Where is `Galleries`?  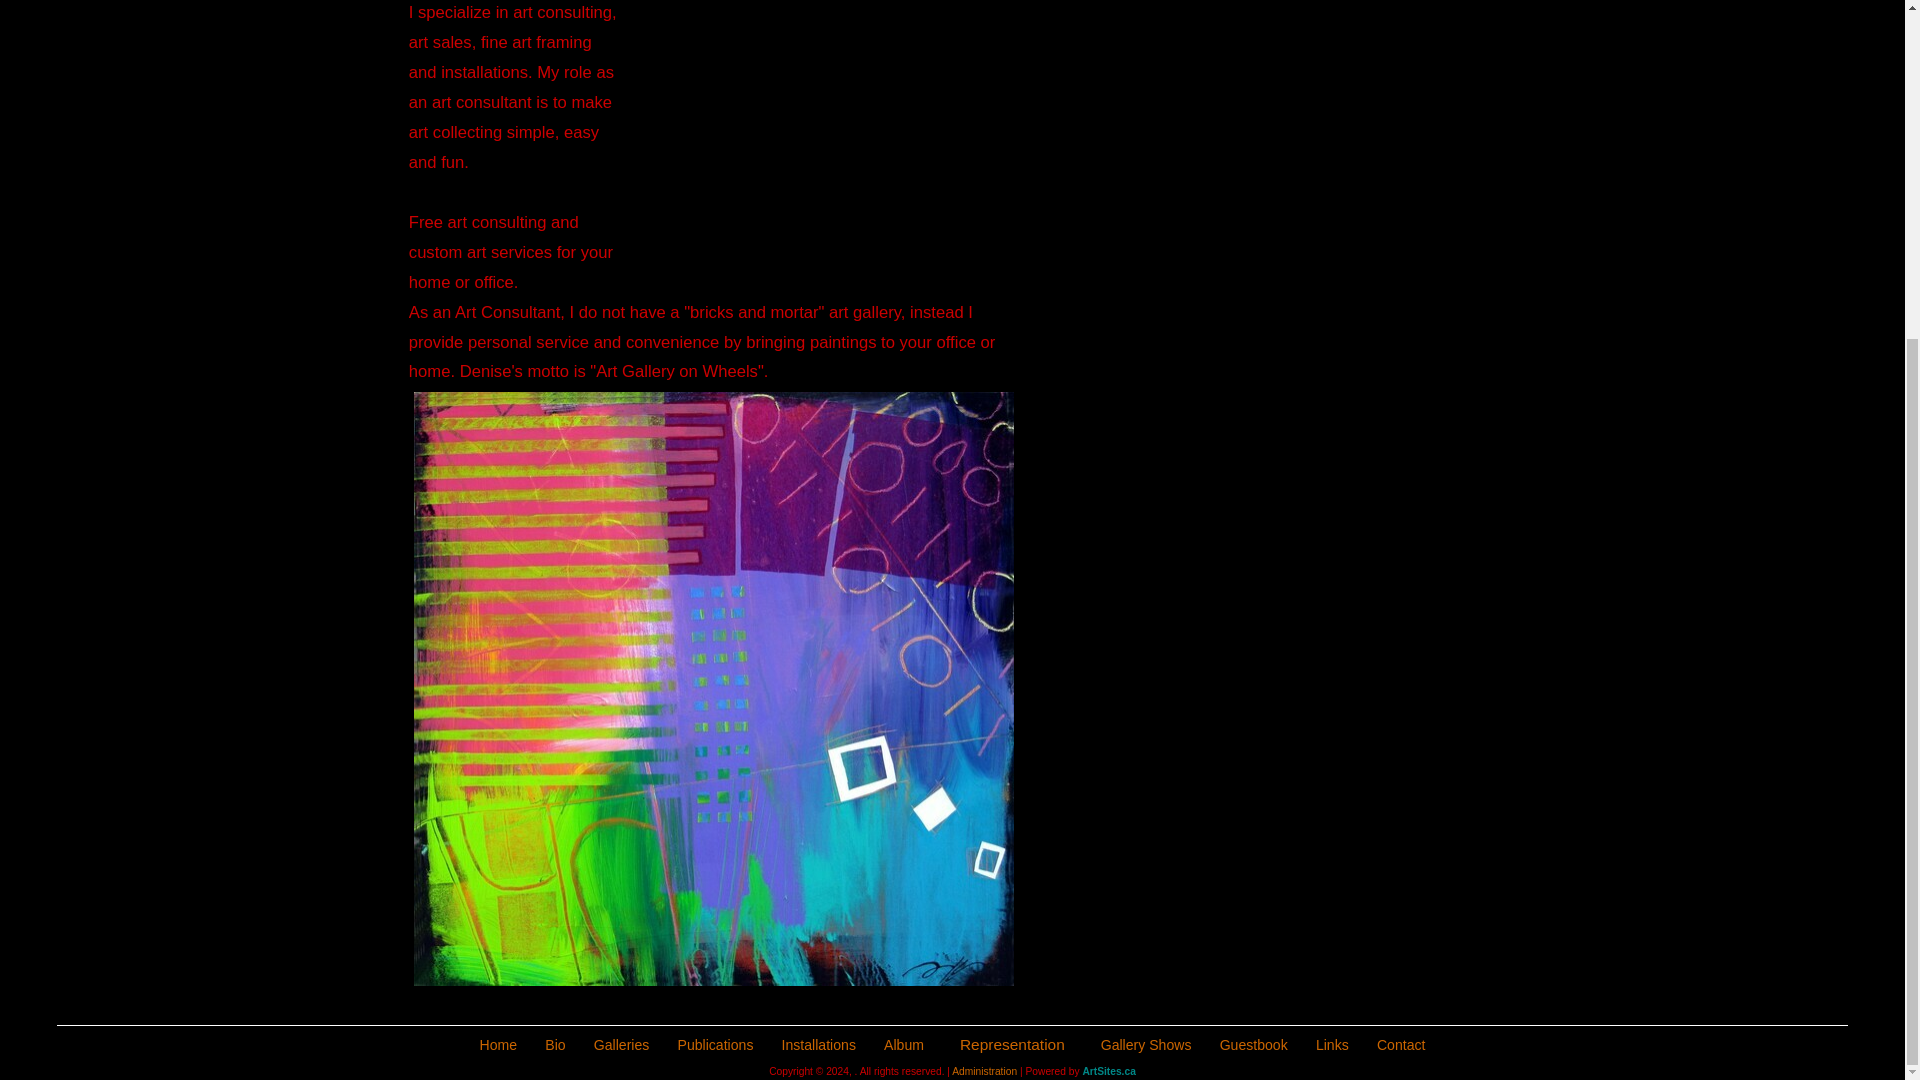 Galleries is located at coordinates (622, 1044).